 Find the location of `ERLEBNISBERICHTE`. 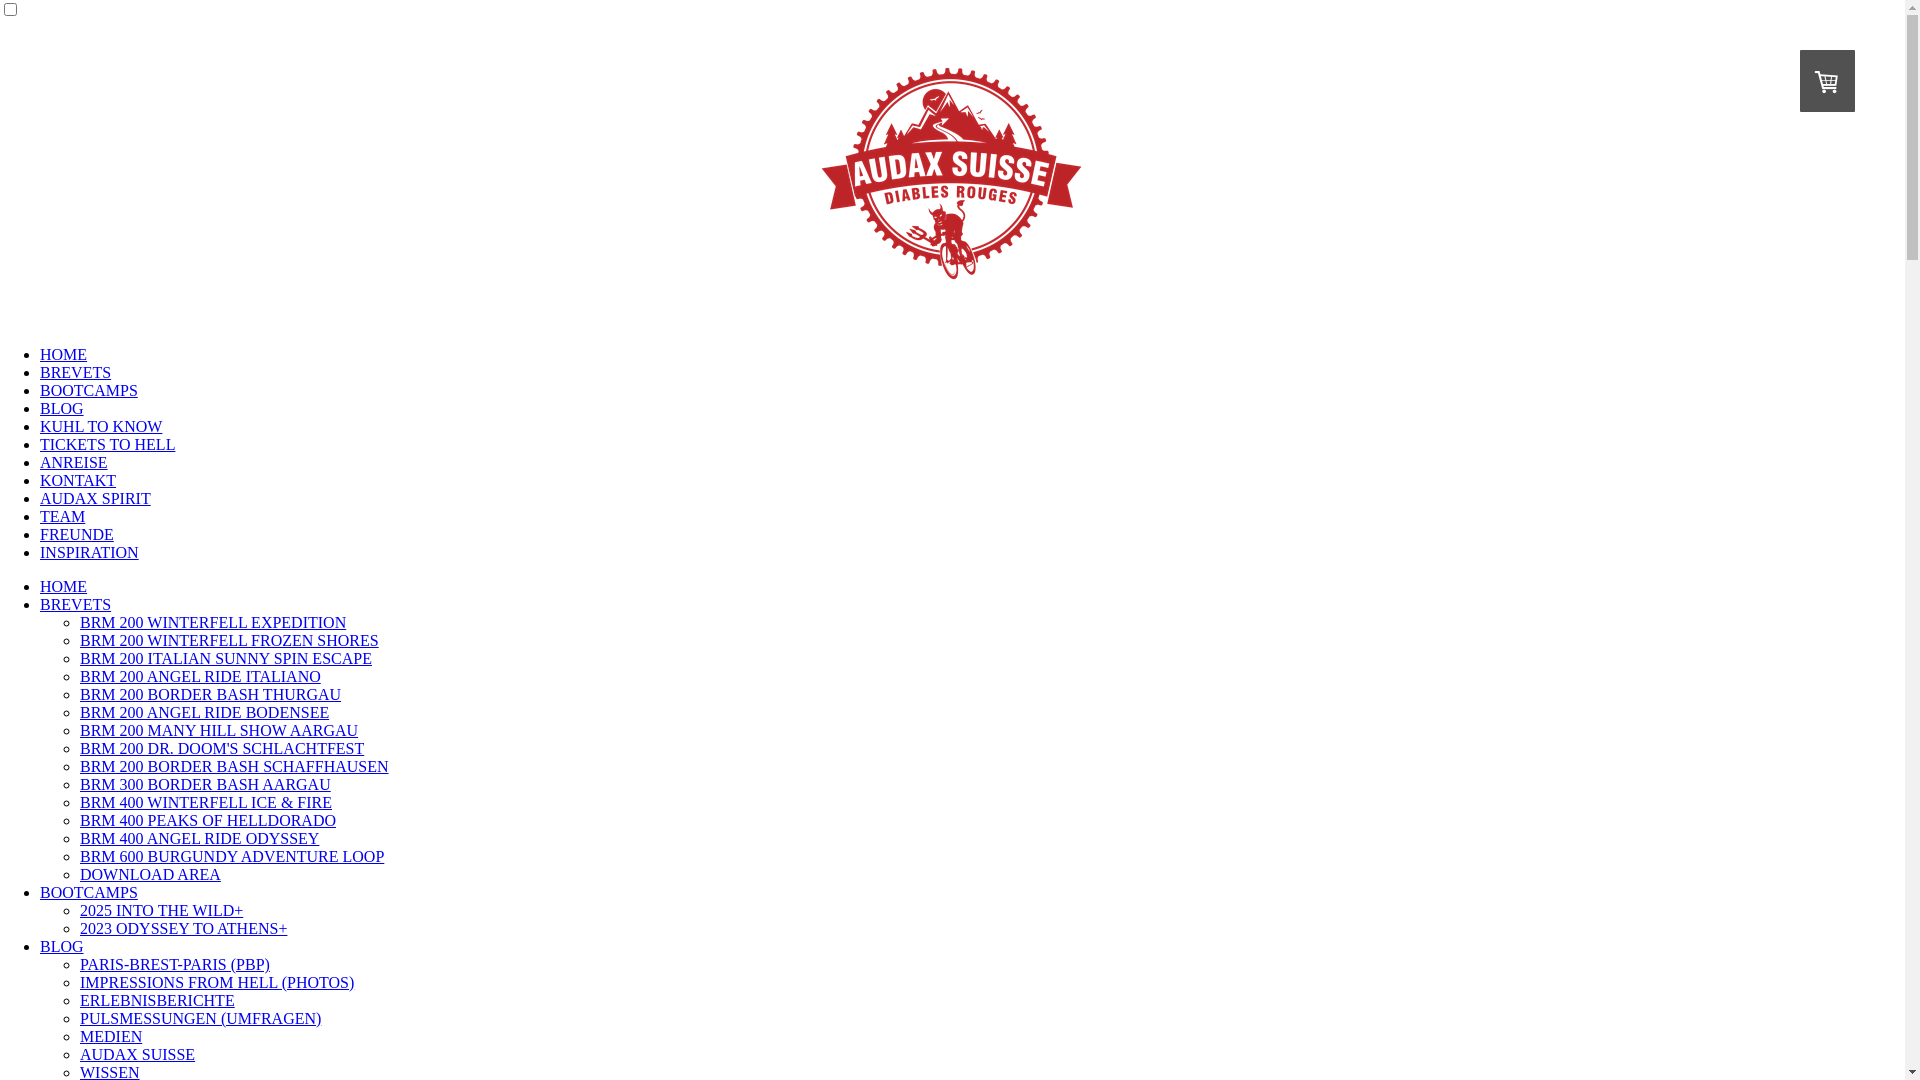

ERLEBNISBERICHTE is located at coordinates (158, 1000).